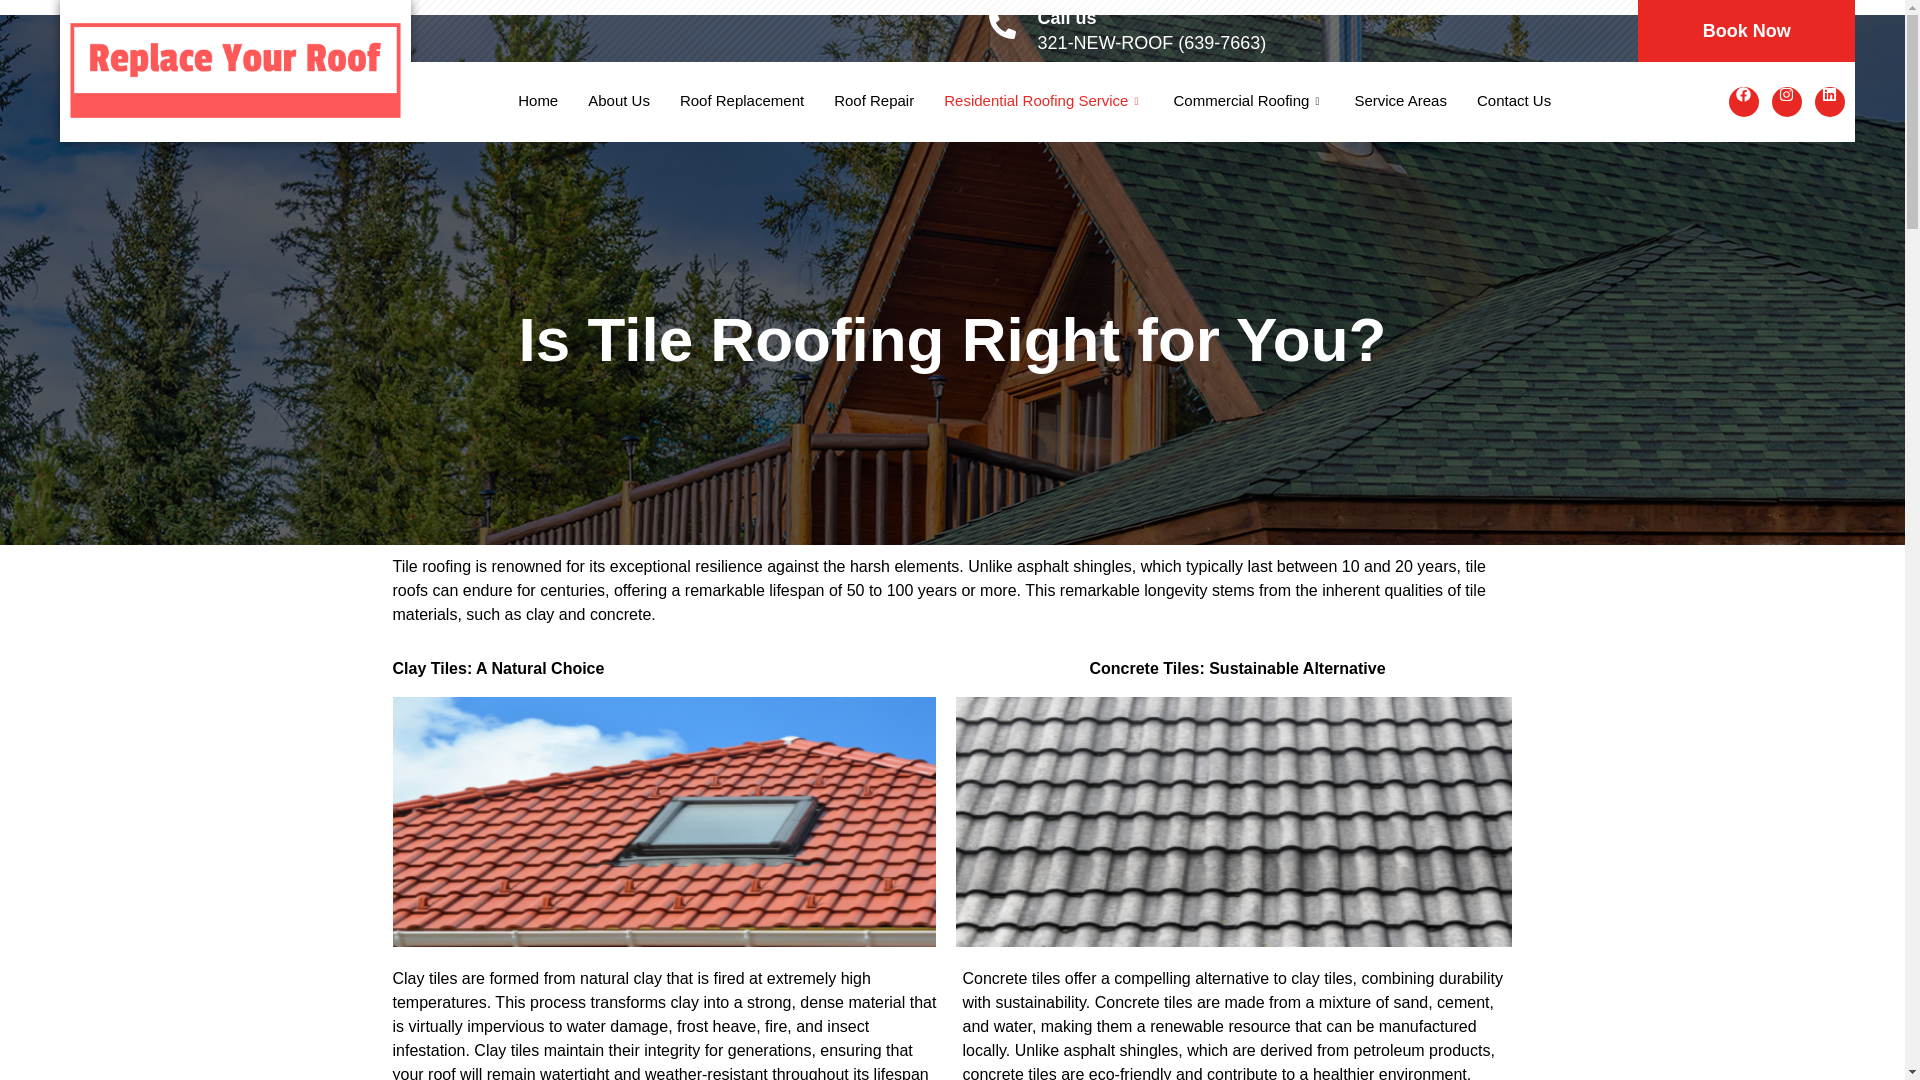  Describe the element at coordinates (618, 101) in the screenshot. I see `About Us` at that location.